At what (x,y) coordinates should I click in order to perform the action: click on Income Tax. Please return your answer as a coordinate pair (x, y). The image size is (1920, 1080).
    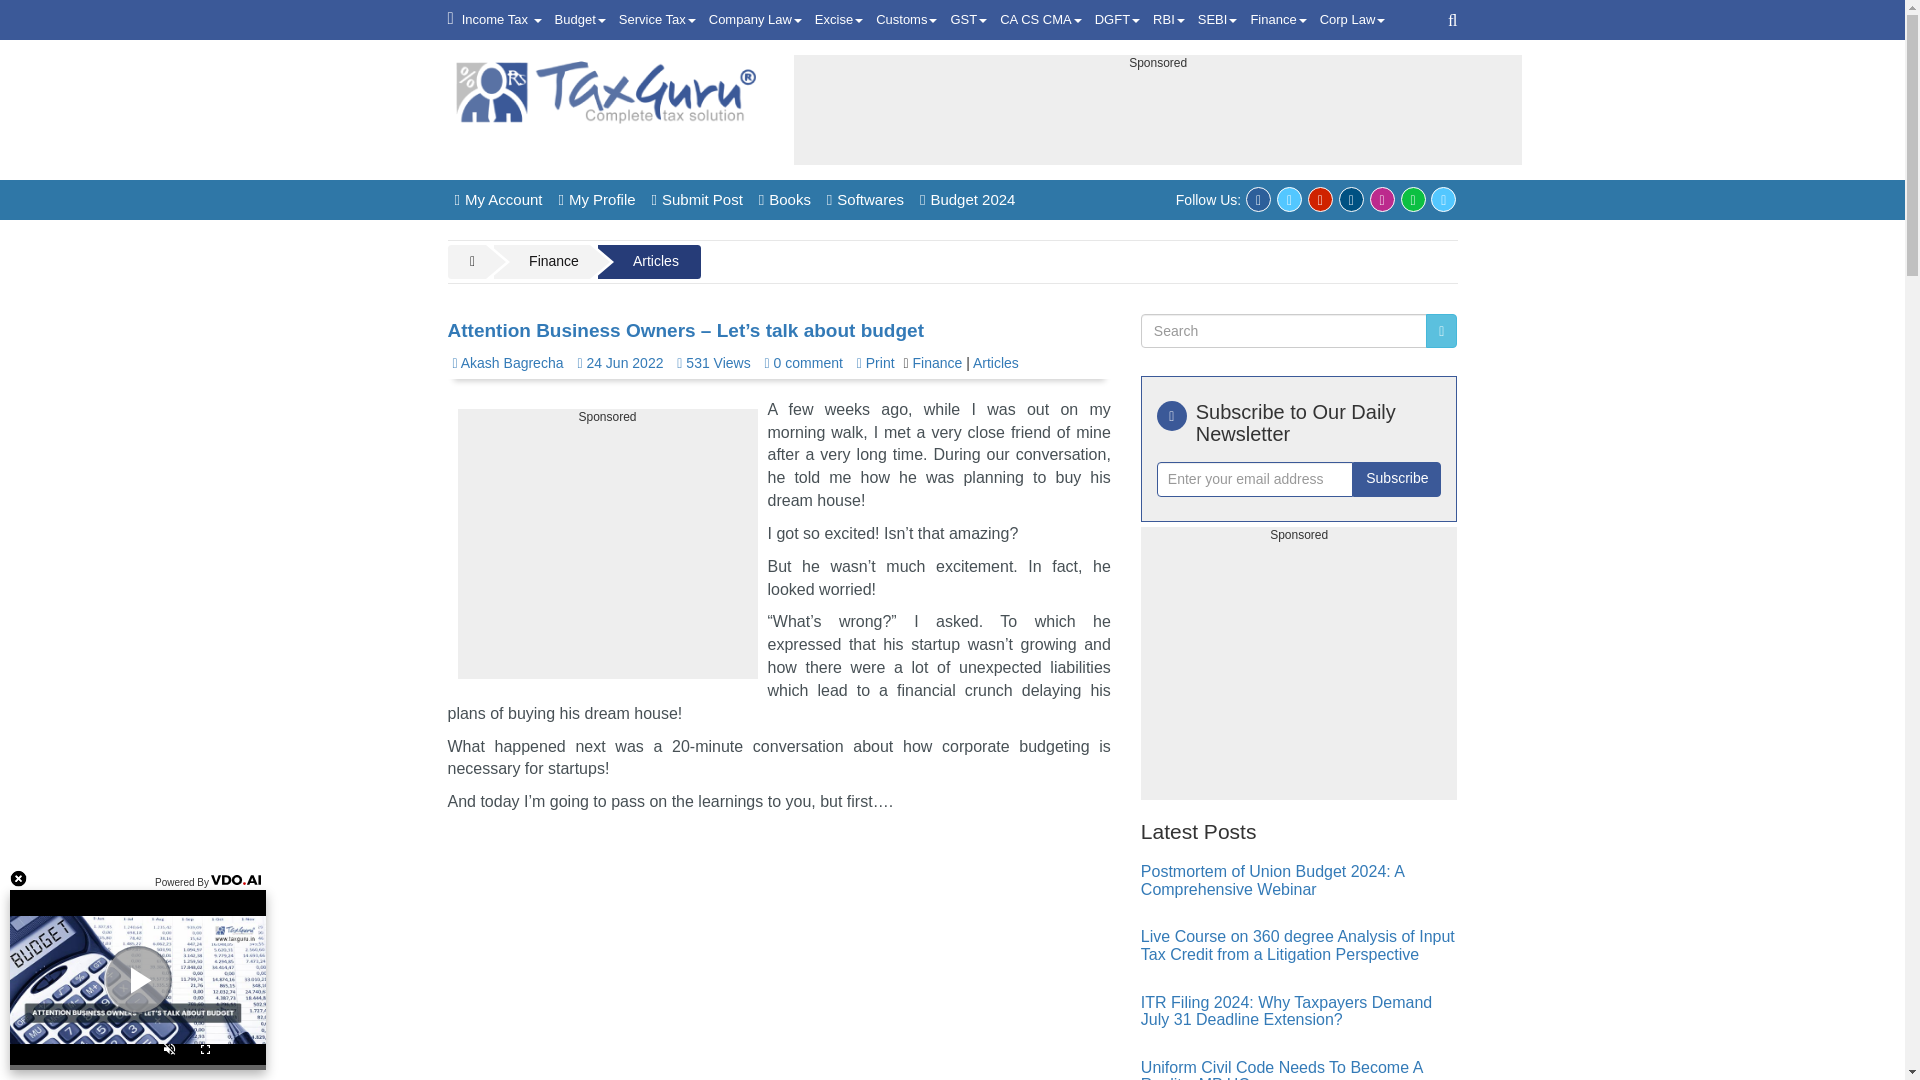
    Looking at the image, I should click on (502, 20).